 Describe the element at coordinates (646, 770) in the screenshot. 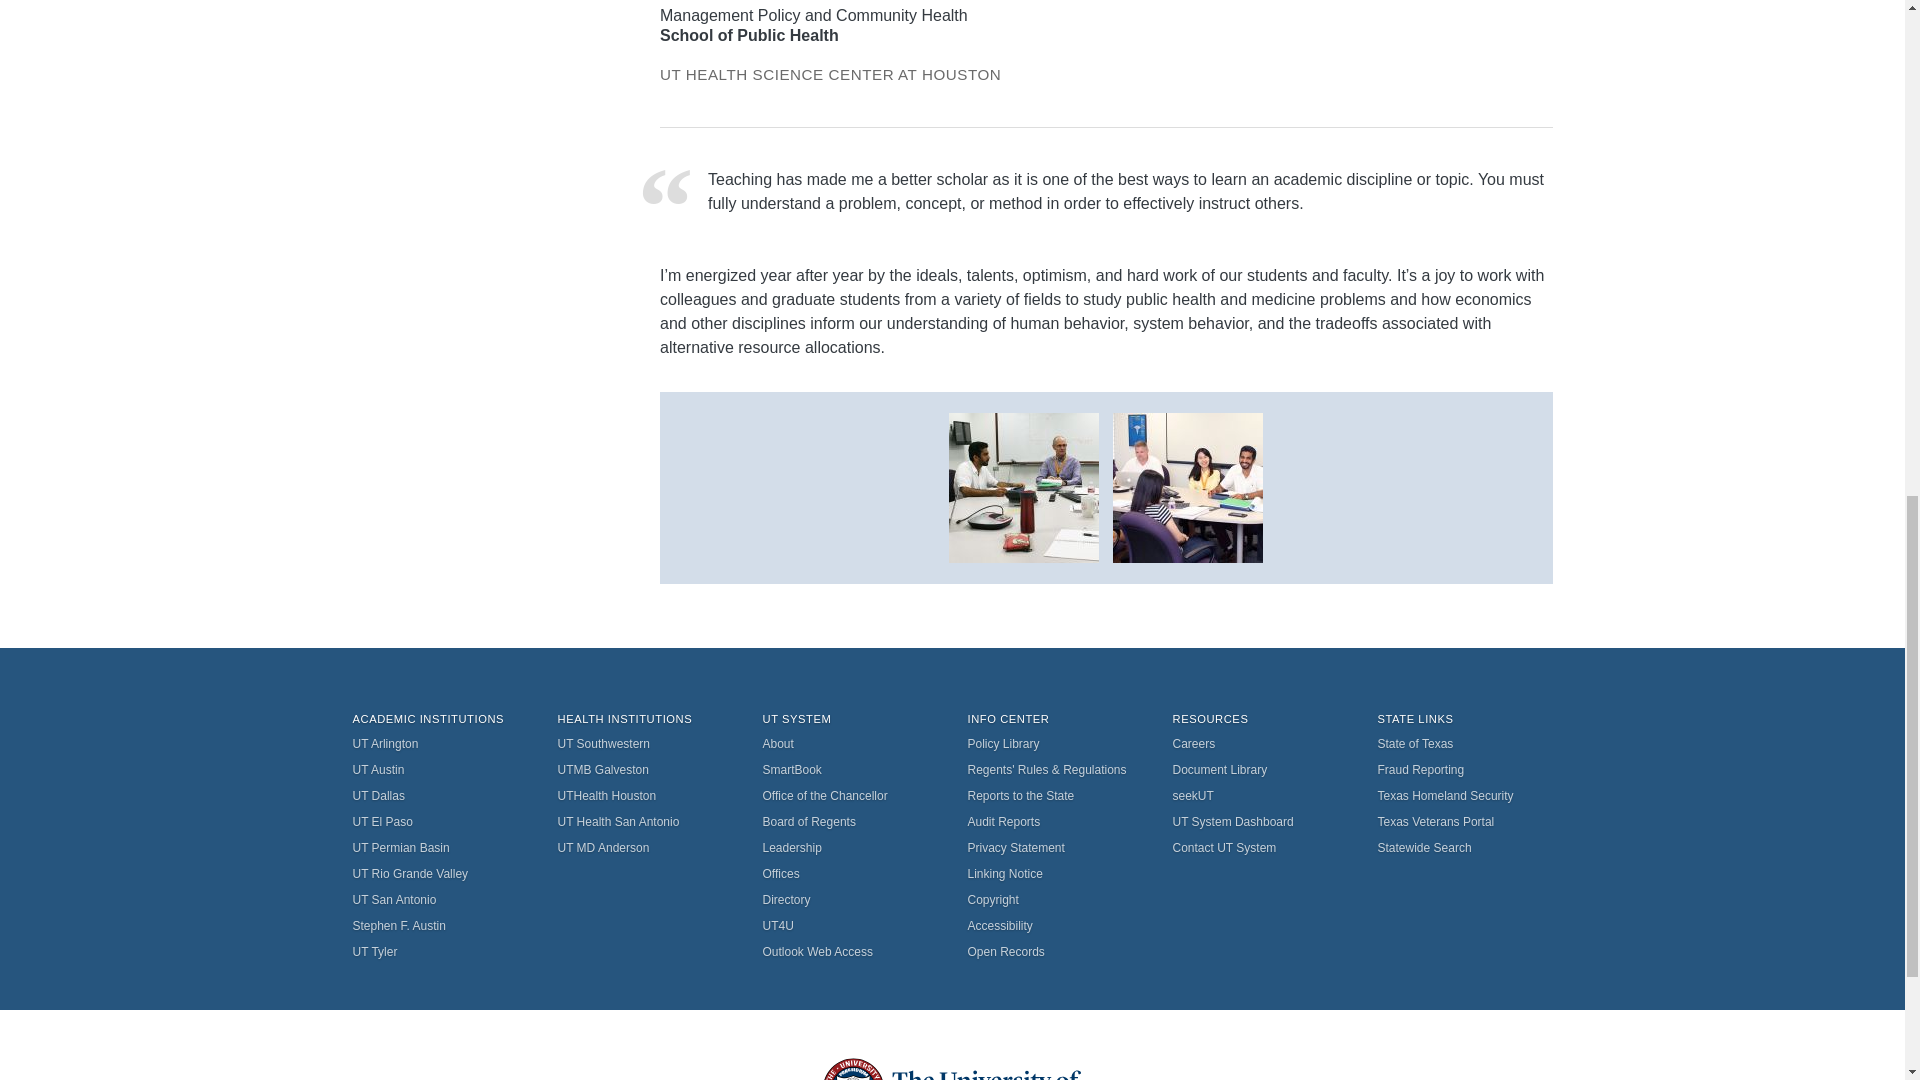

I see `UT Medical Branch at Galveston` at that location.